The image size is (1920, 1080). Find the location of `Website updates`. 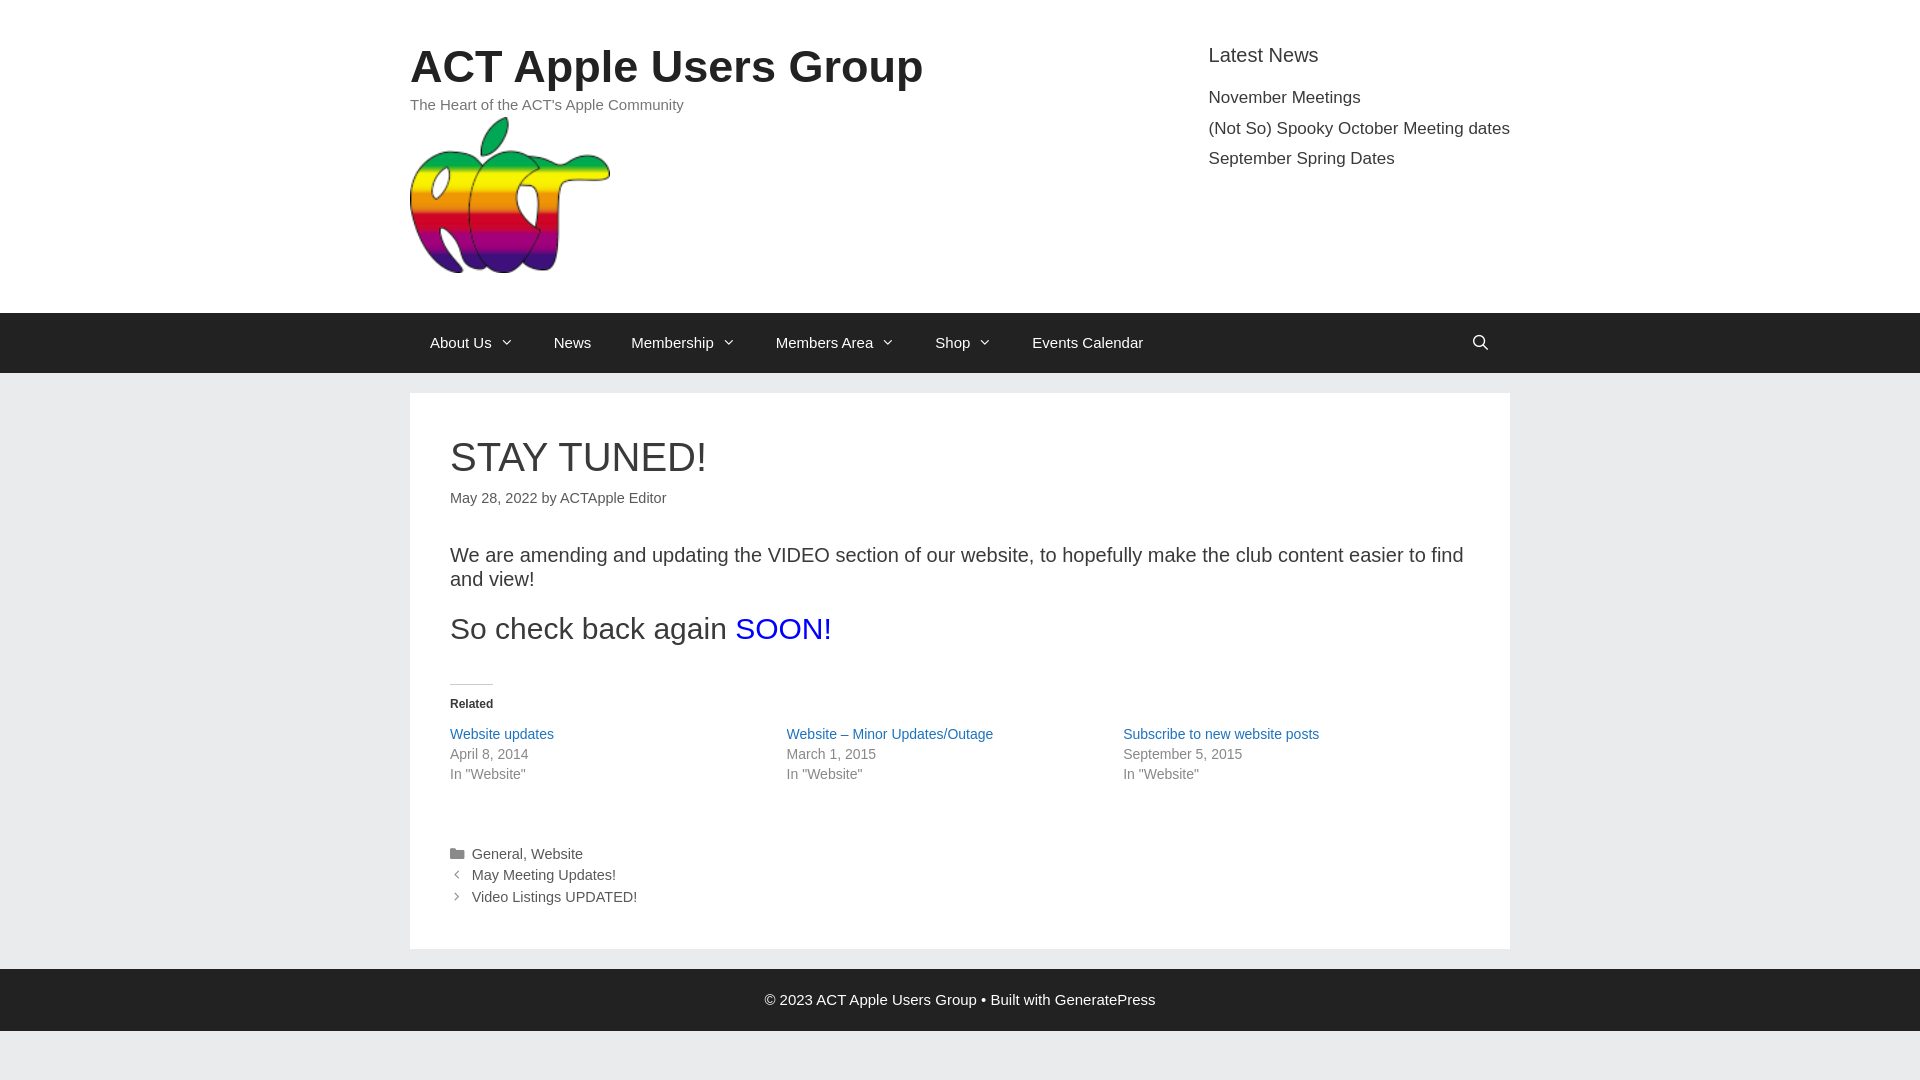

Website updates is located at coordinates (502, 734).